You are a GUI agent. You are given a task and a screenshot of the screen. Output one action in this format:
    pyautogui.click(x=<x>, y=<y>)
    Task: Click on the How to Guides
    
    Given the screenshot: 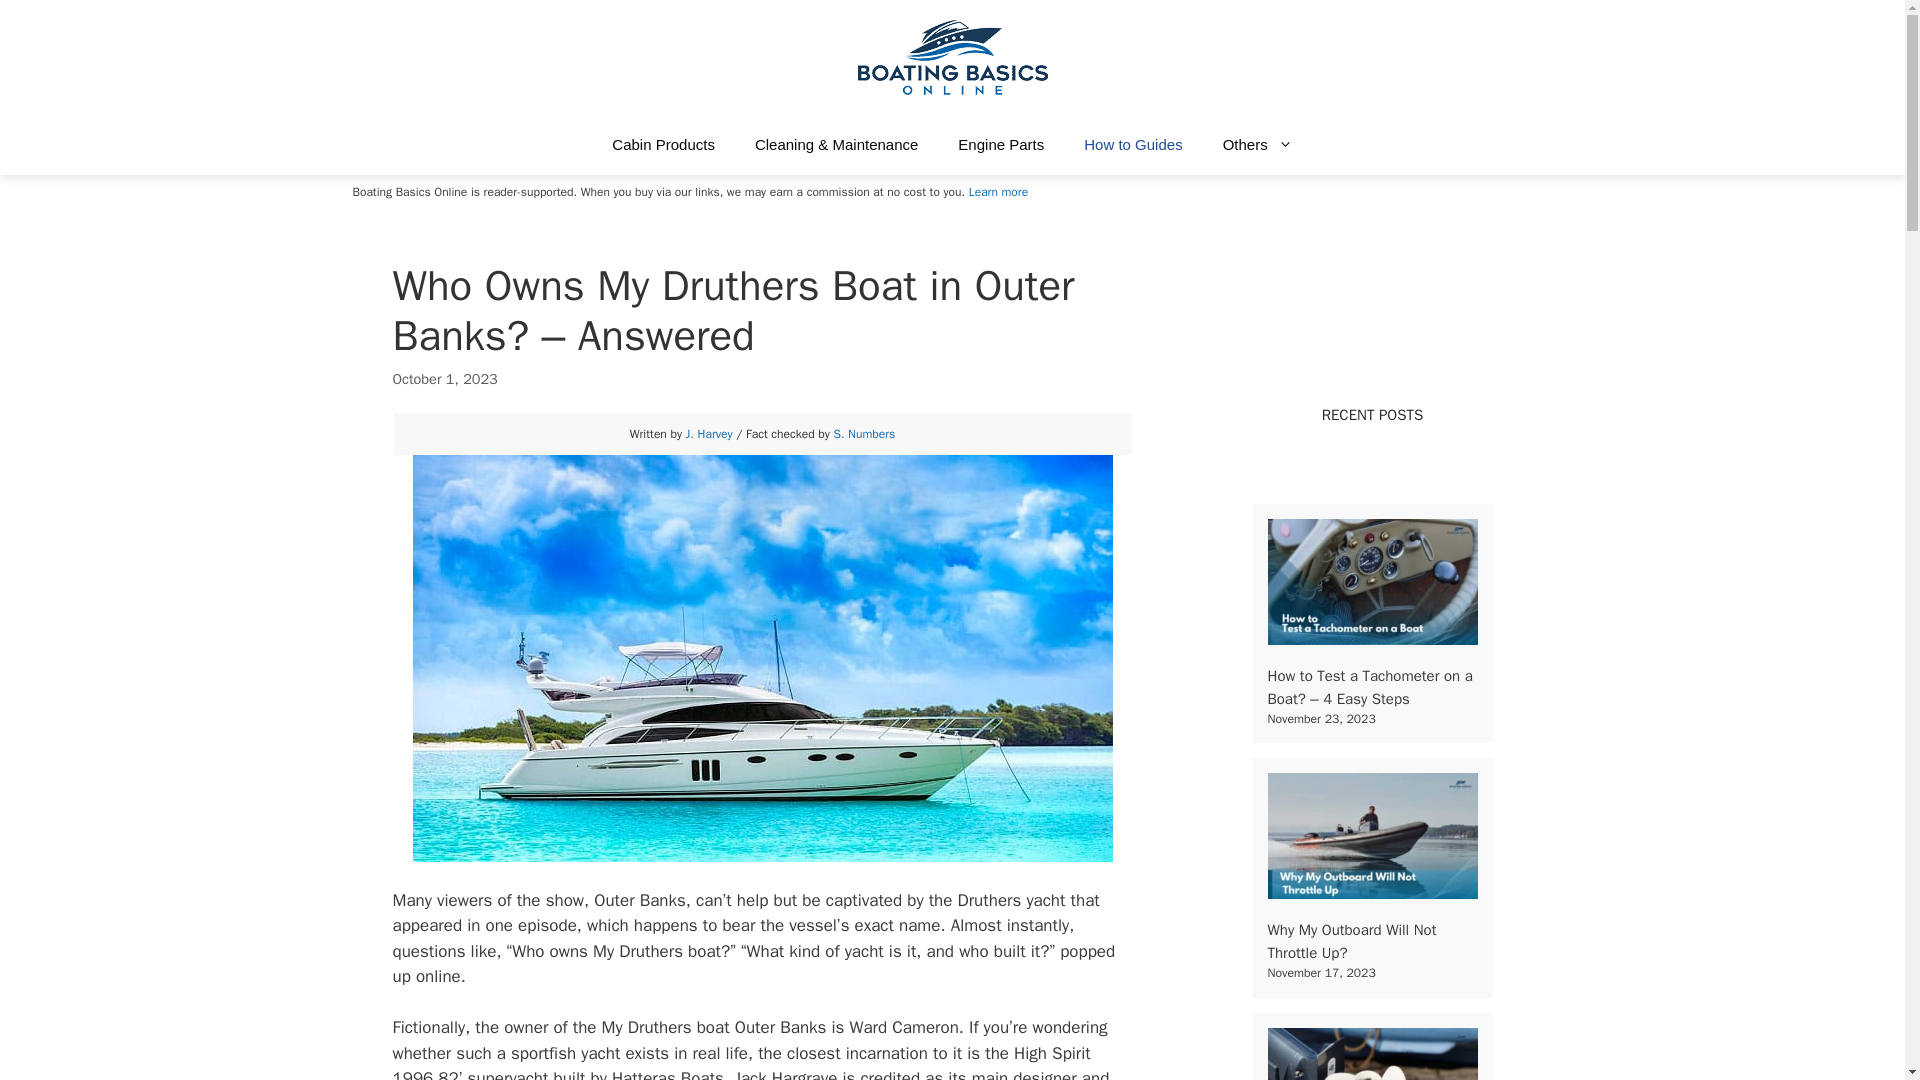 What is the action you would take?
    pyautogui.click(x=1132, y=144)
    